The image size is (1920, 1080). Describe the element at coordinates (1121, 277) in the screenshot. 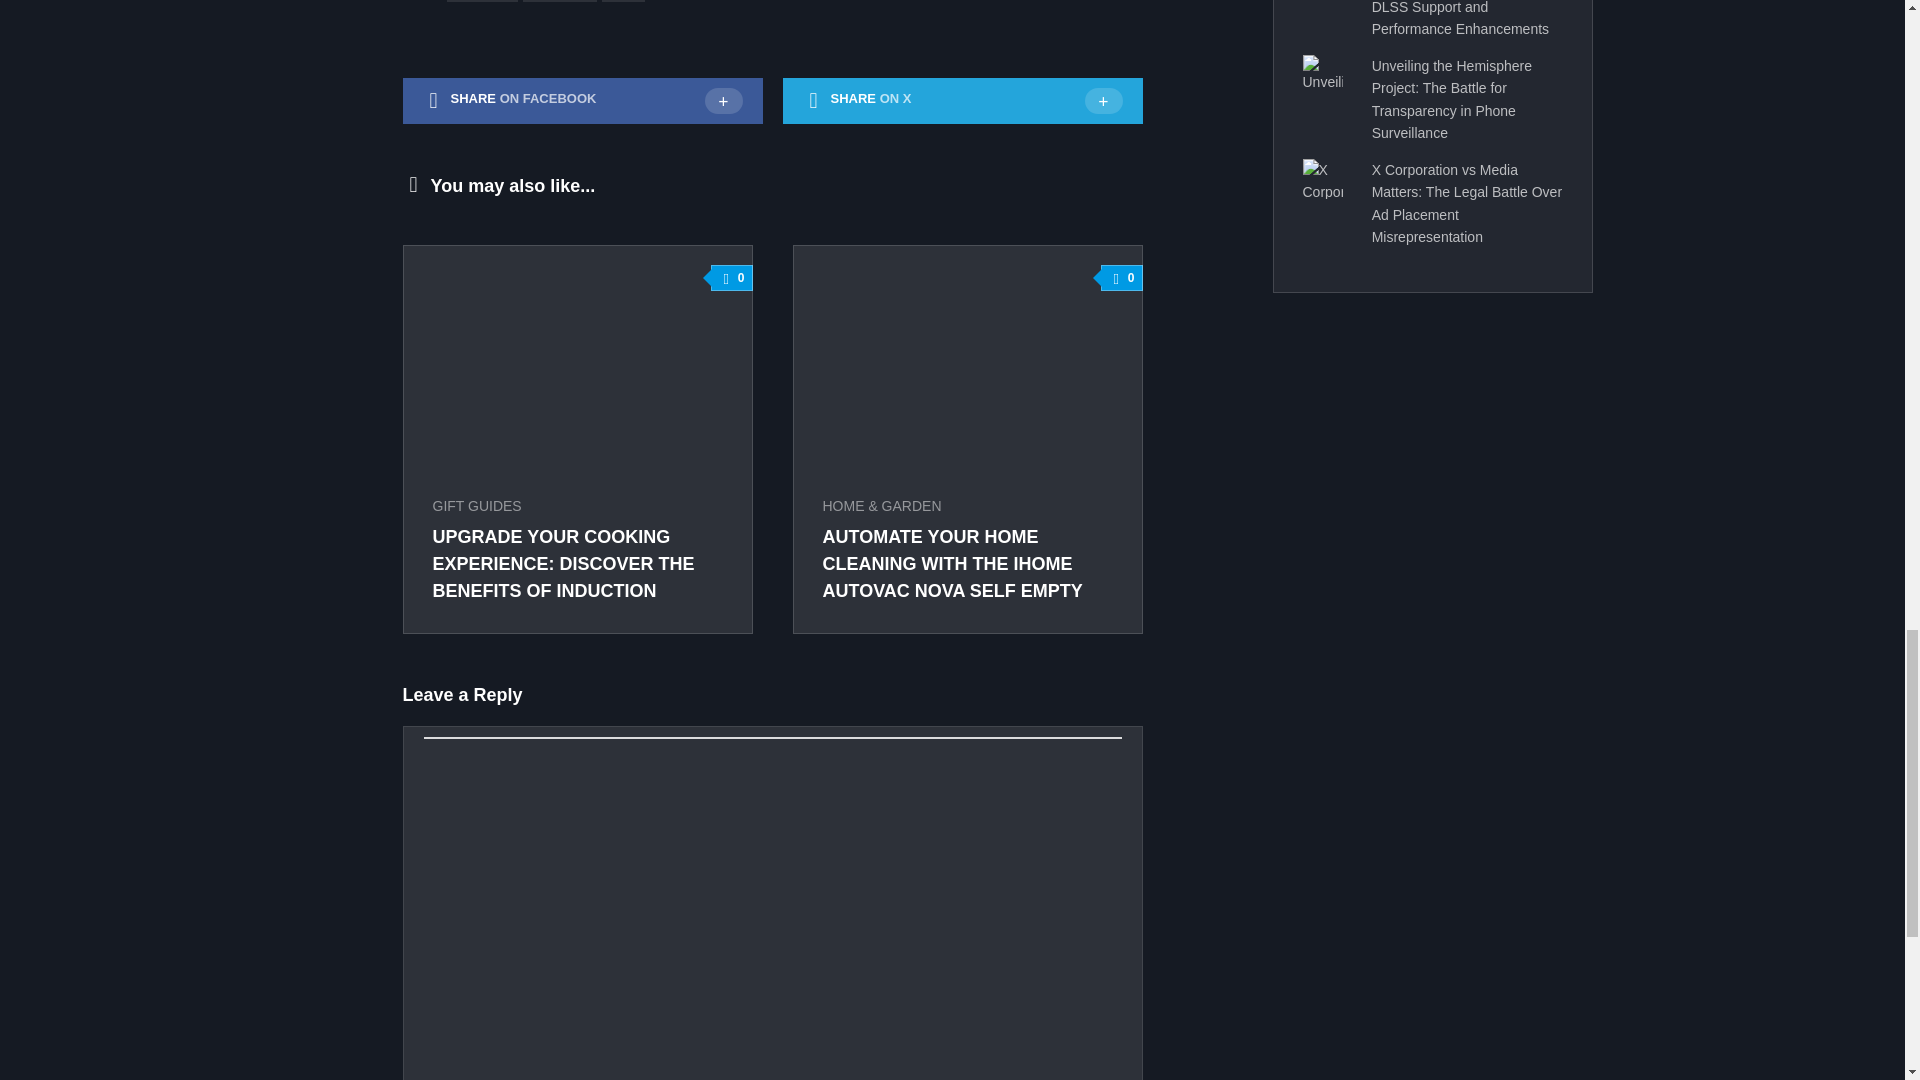

I see `0` at that location.